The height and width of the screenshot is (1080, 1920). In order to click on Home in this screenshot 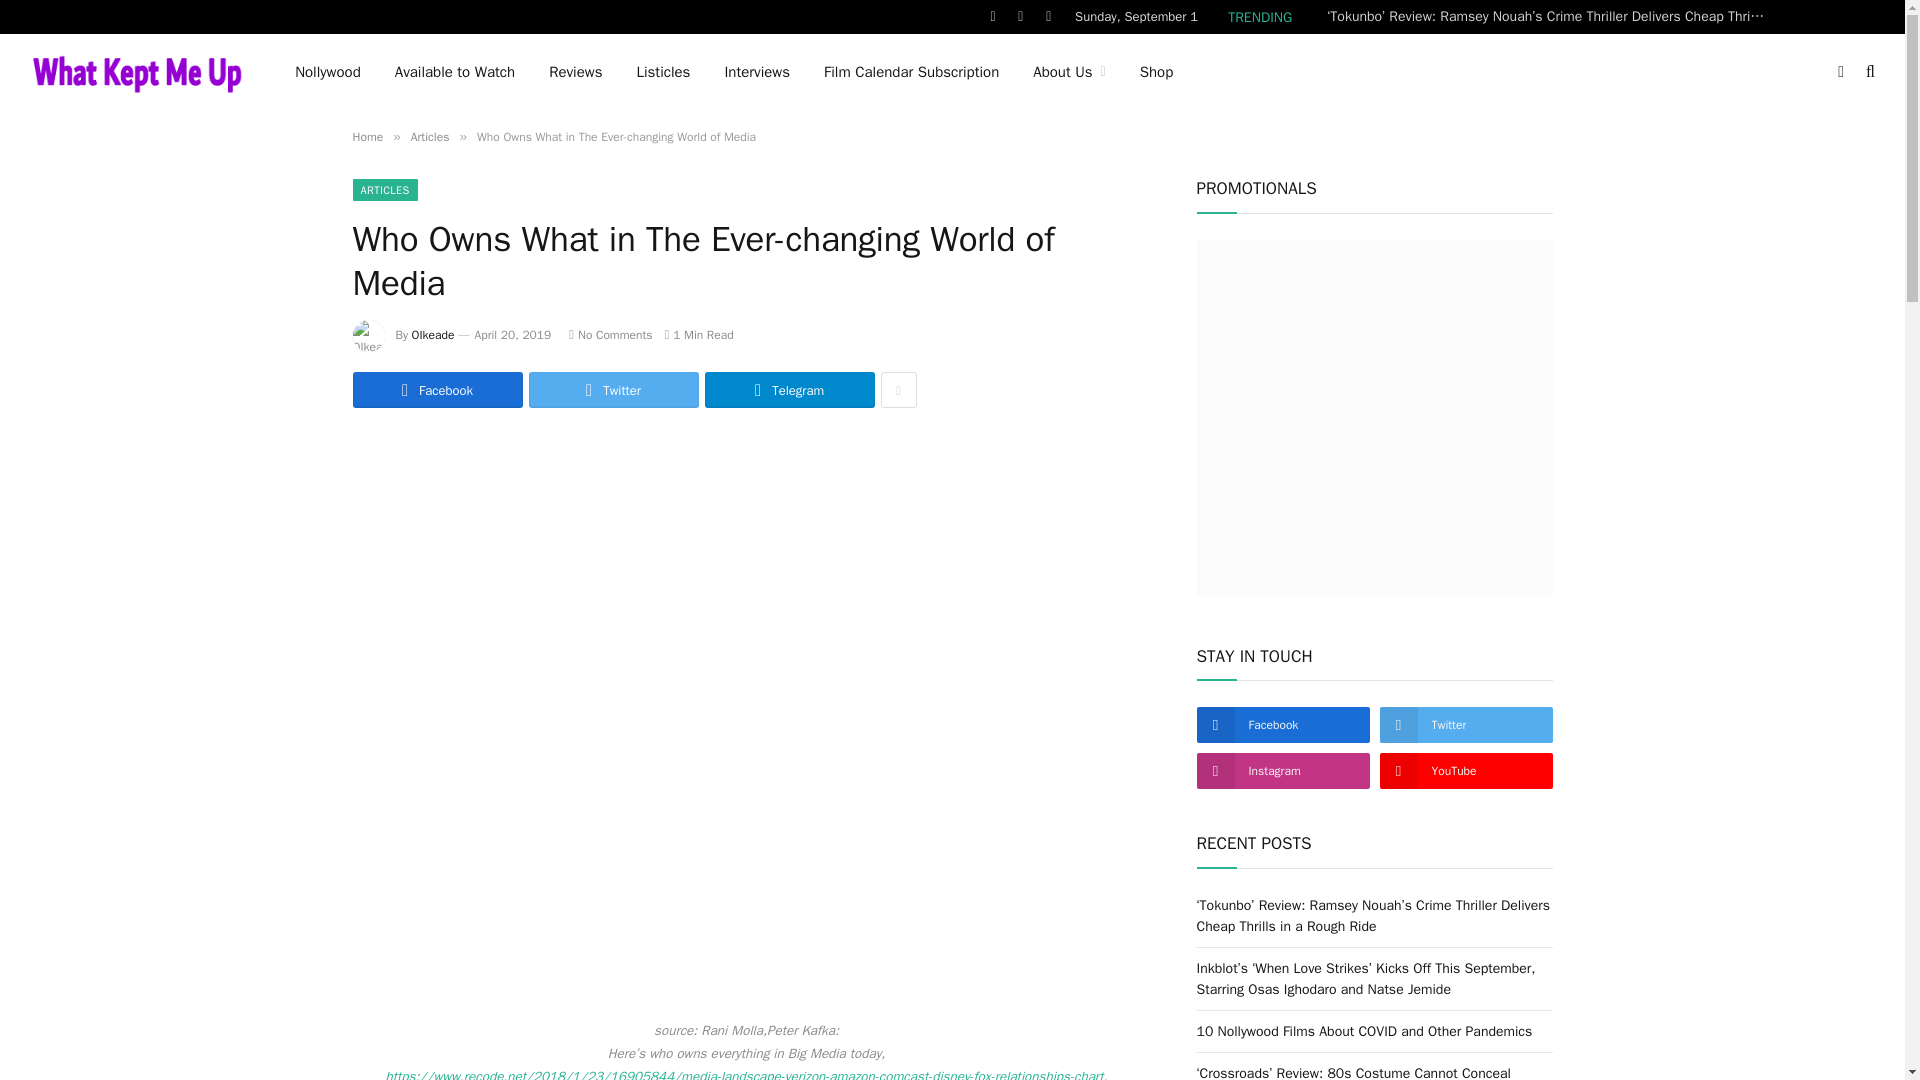, I will do `click(366, 136)`.